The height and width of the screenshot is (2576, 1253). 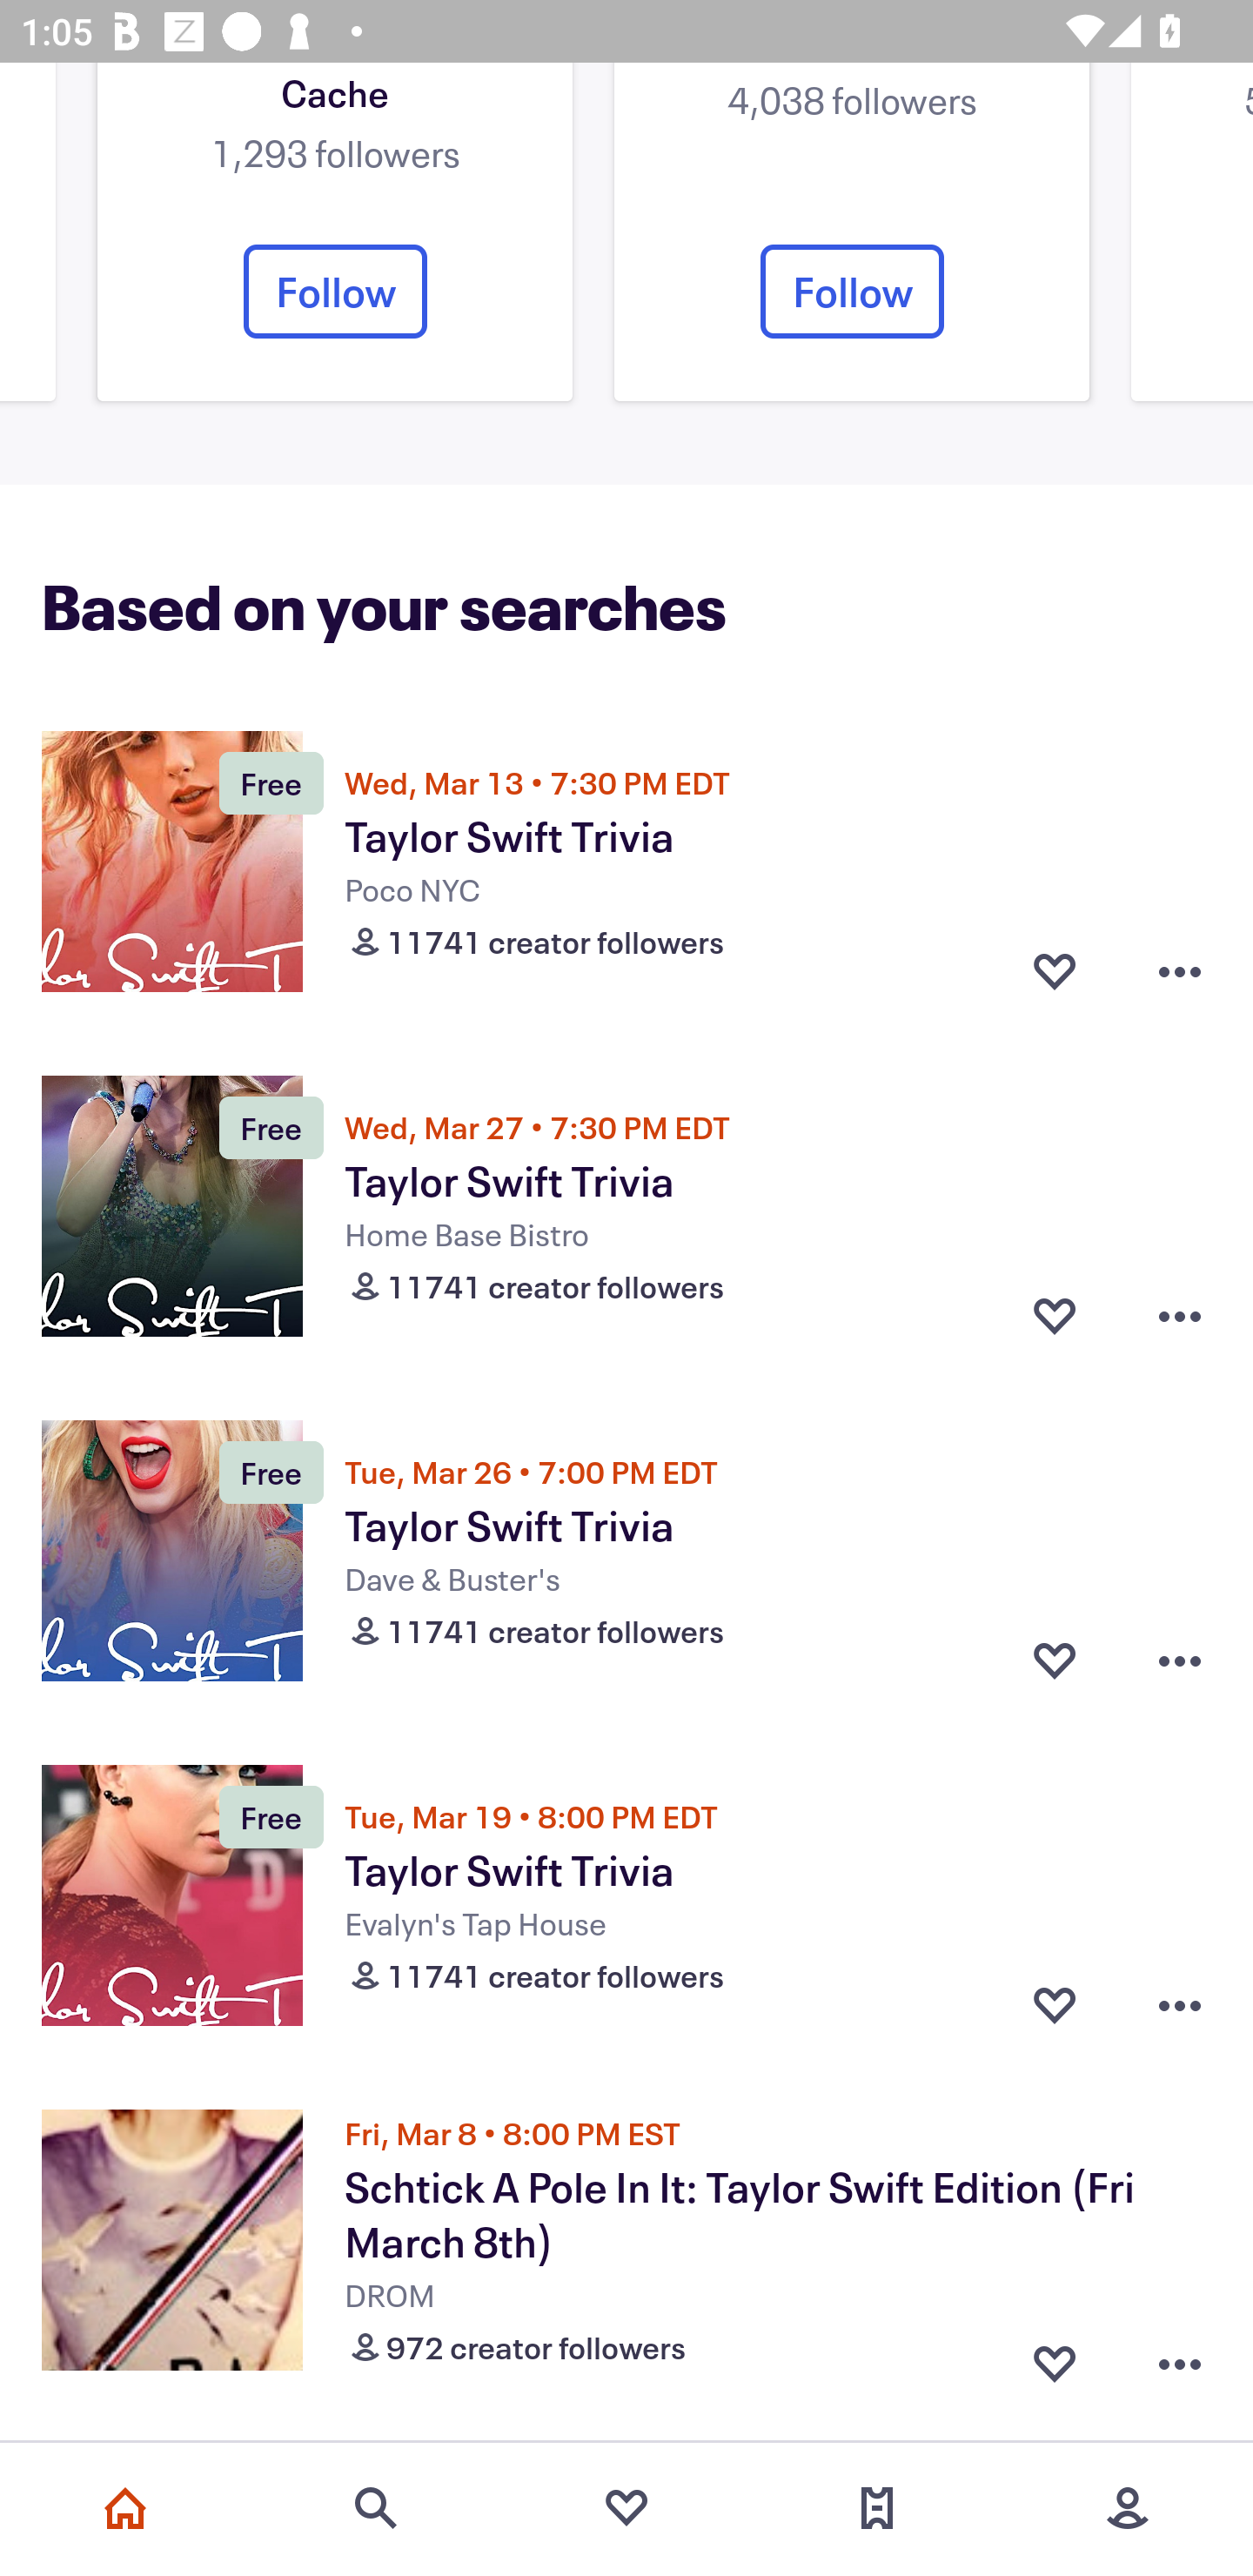 I want to click on Overflow menu button, so click(x=1180, y=2357).